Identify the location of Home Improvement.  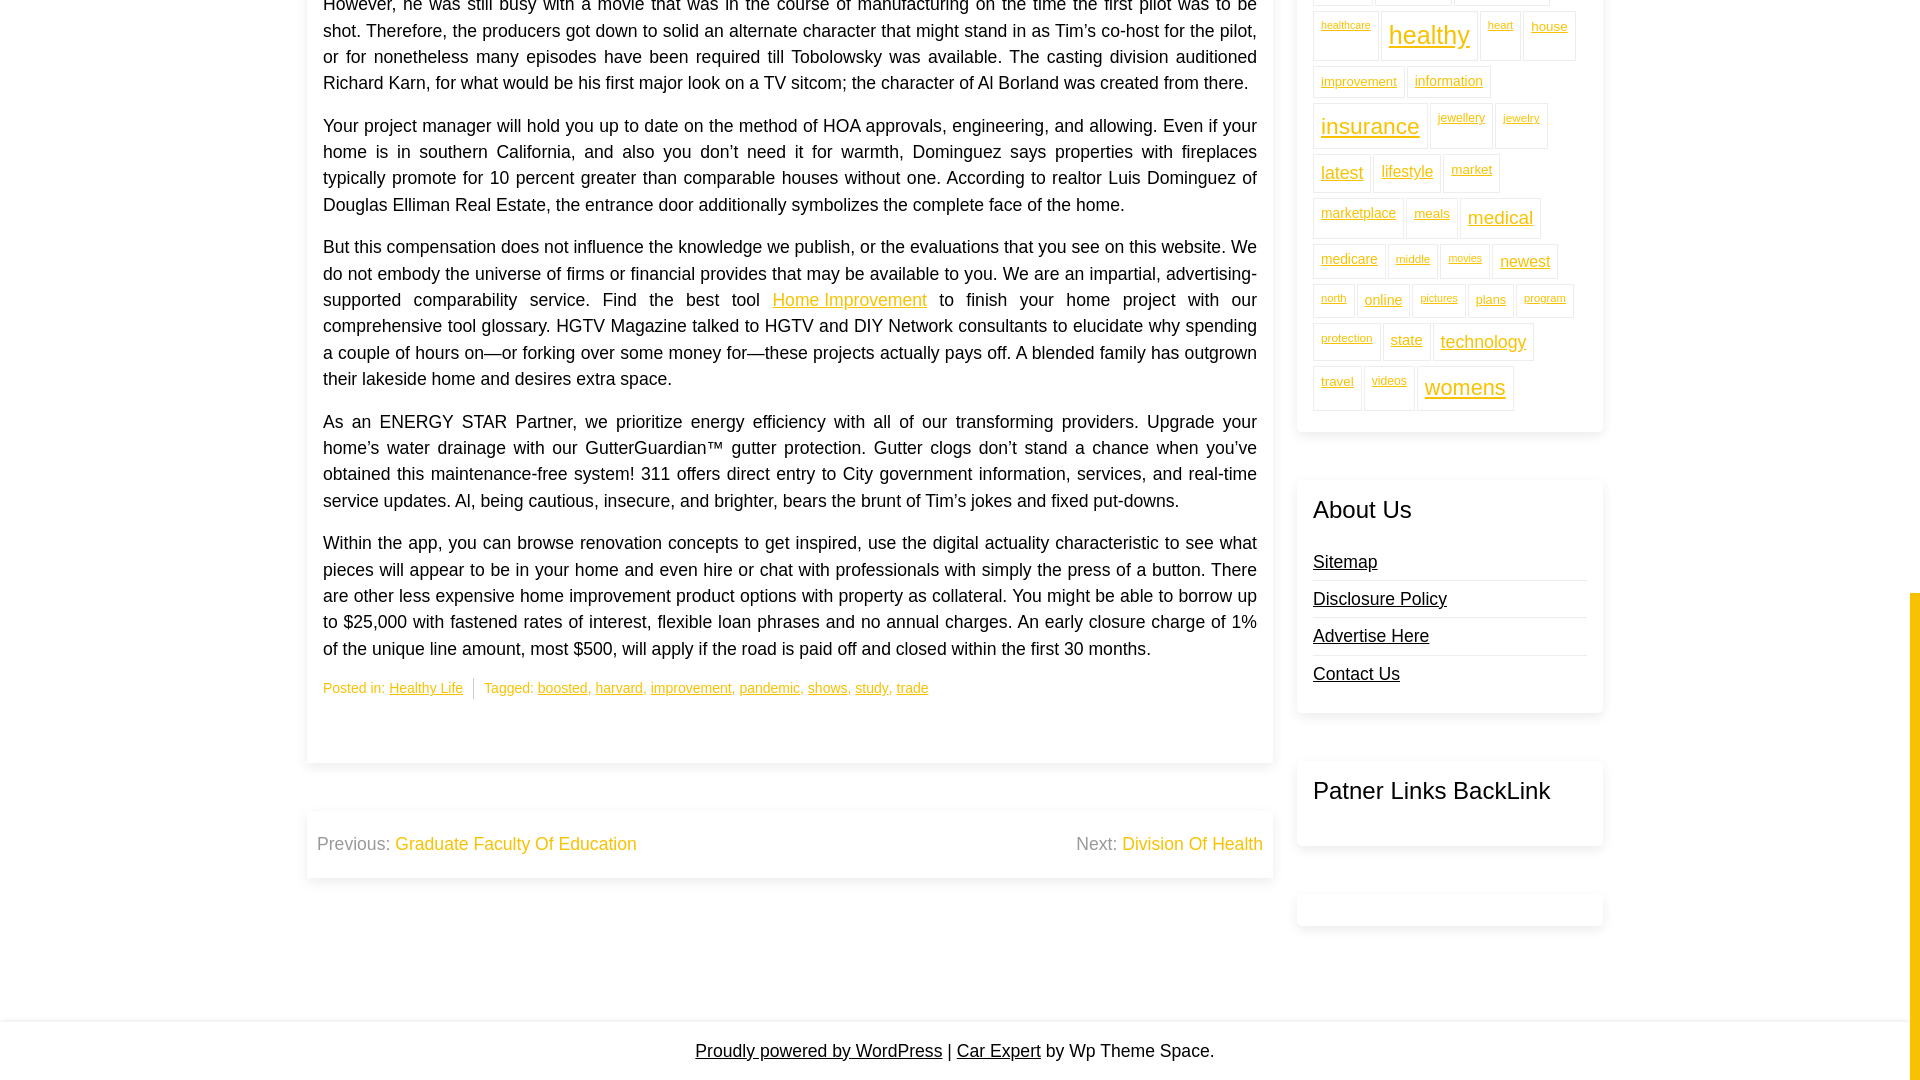
(849, 300).